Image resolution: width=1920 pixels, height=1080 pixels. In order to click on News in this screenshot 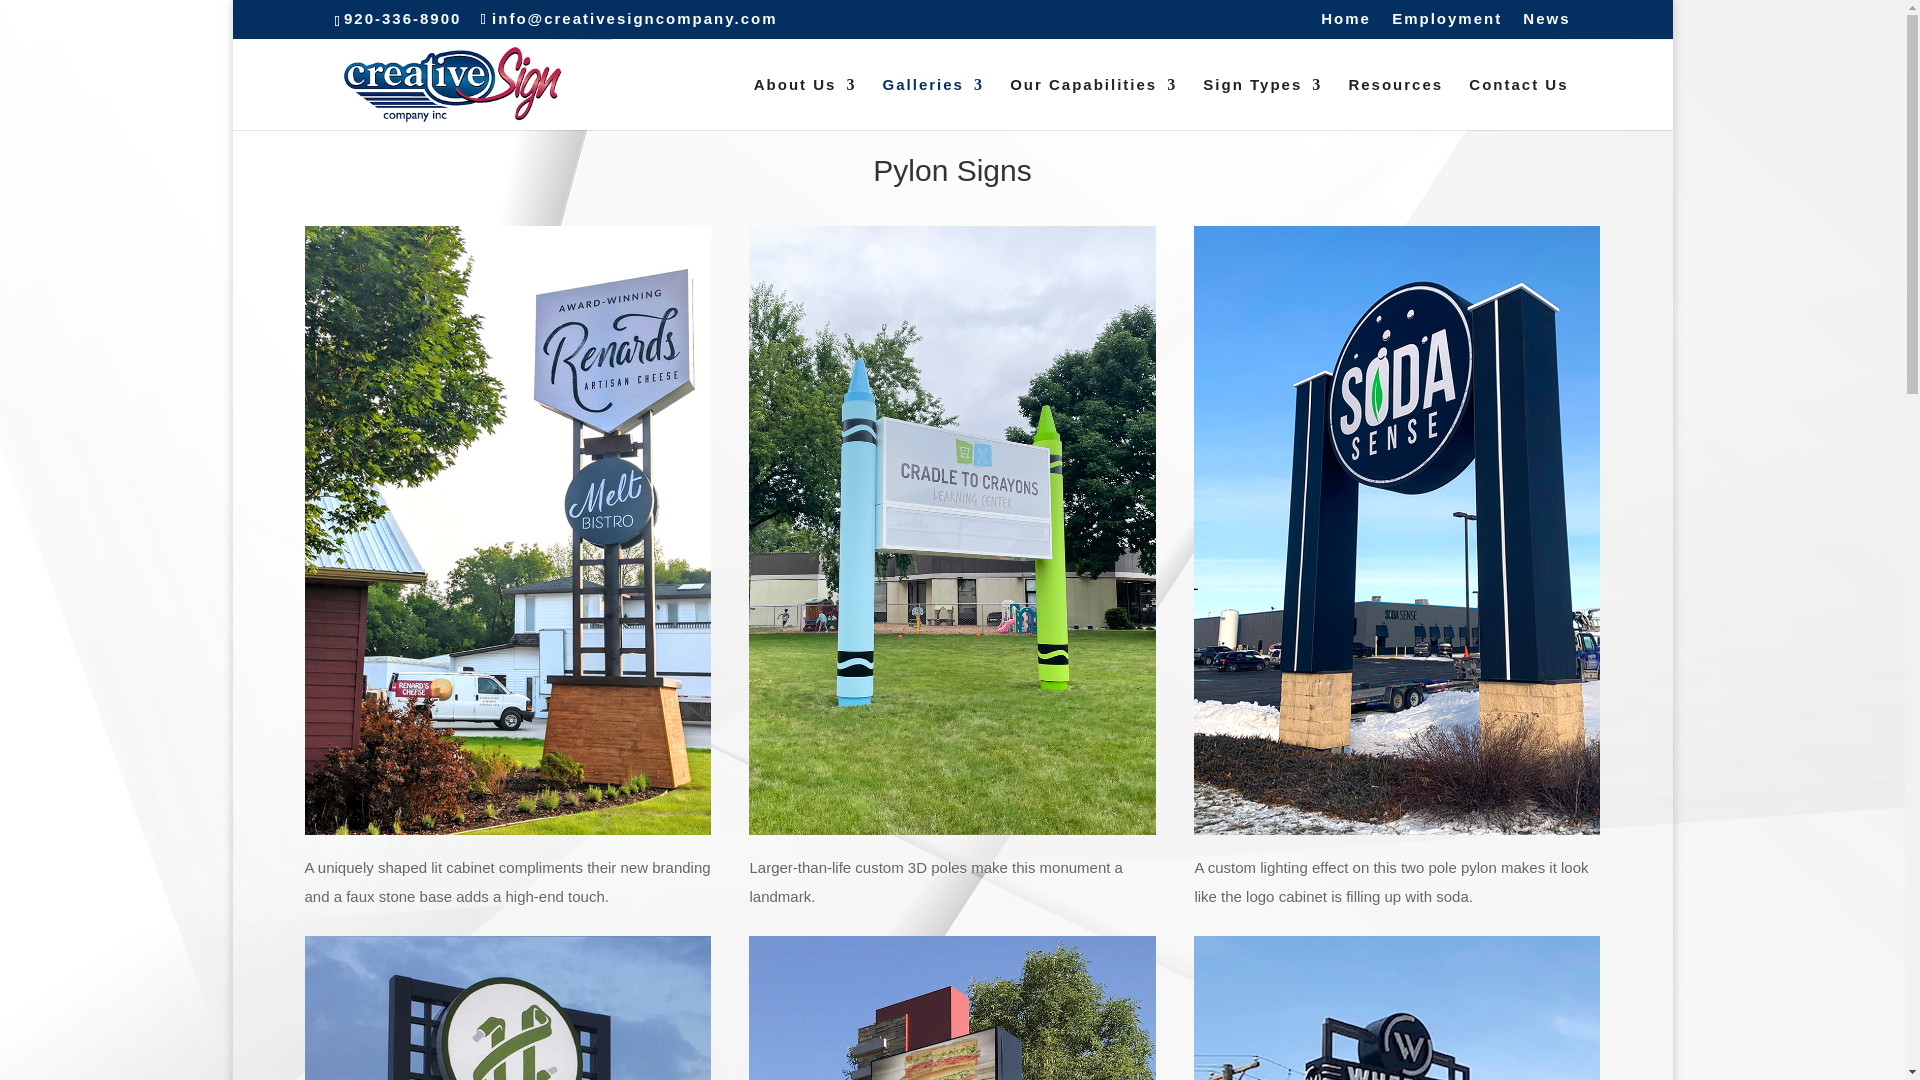, I will do `click(1546, 23)`.